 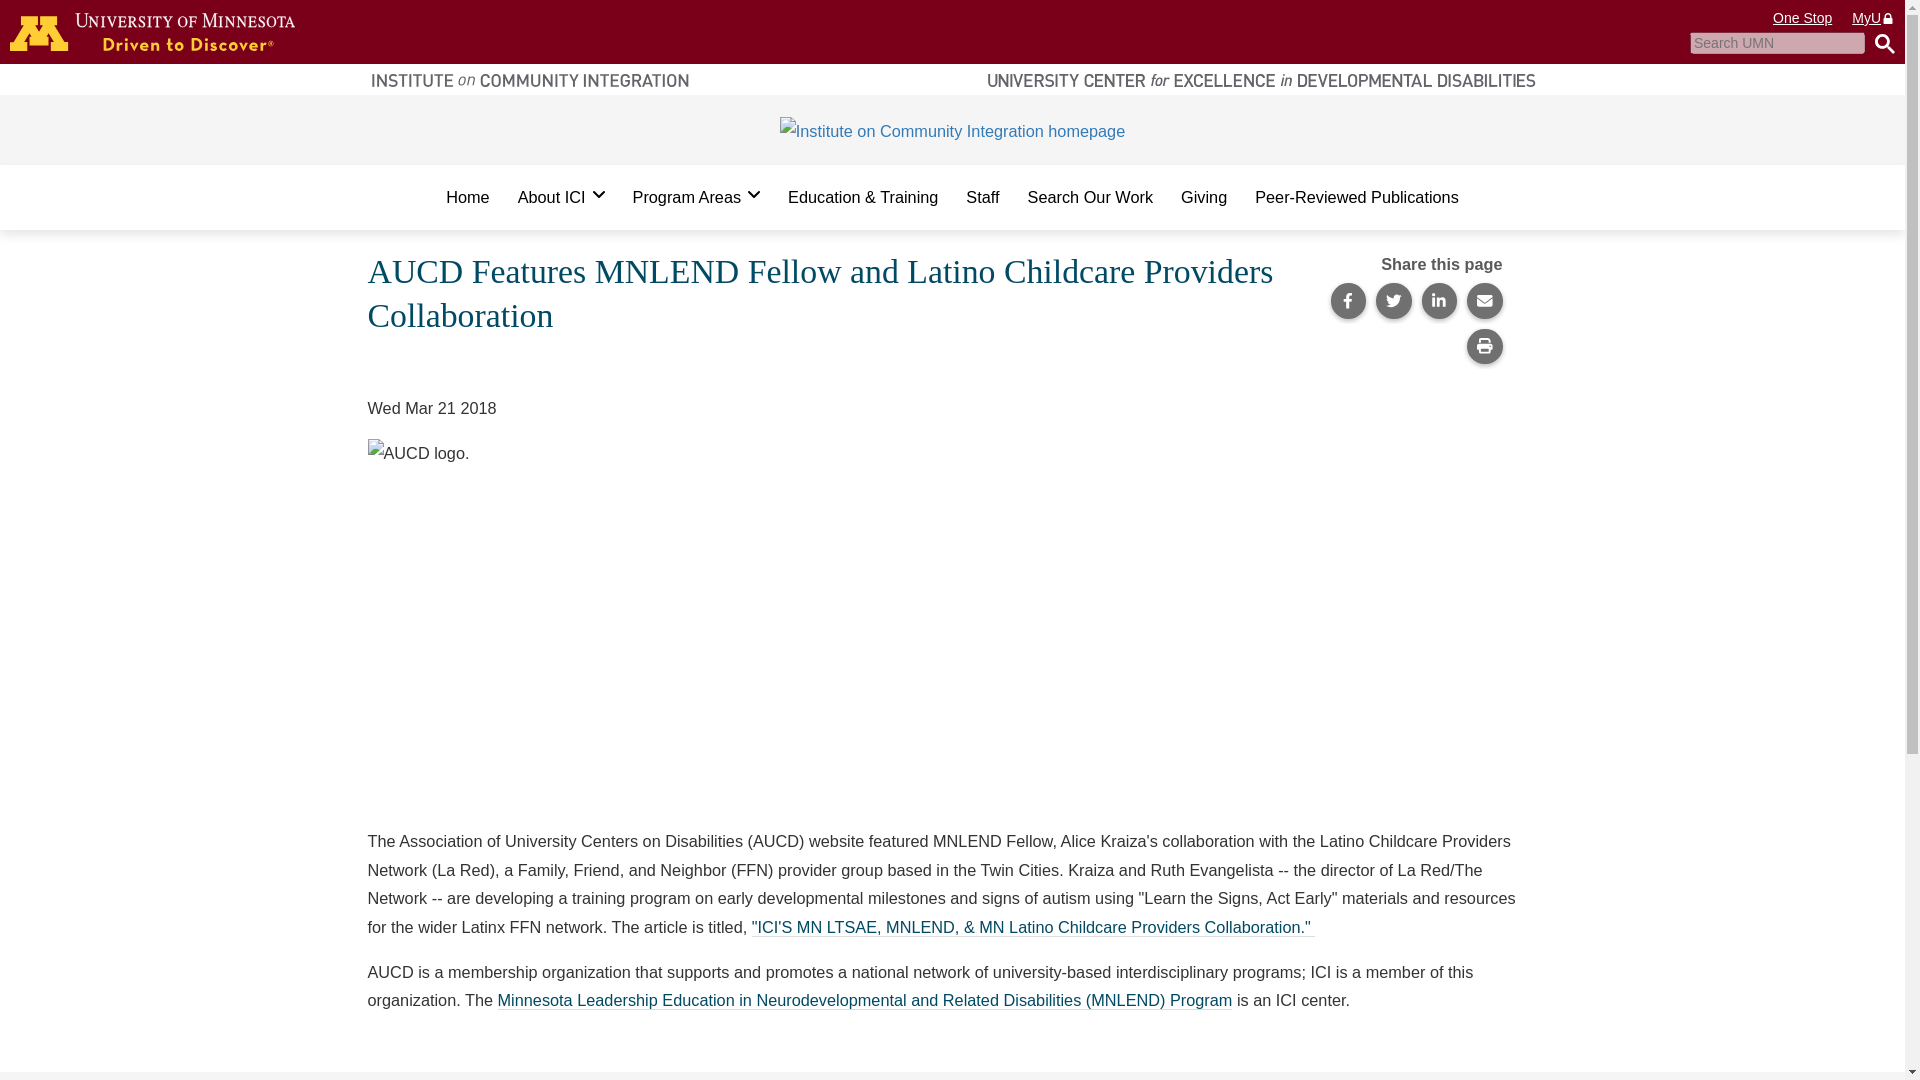 I want to click on Search Our Work, so click(x=1090, y=197).